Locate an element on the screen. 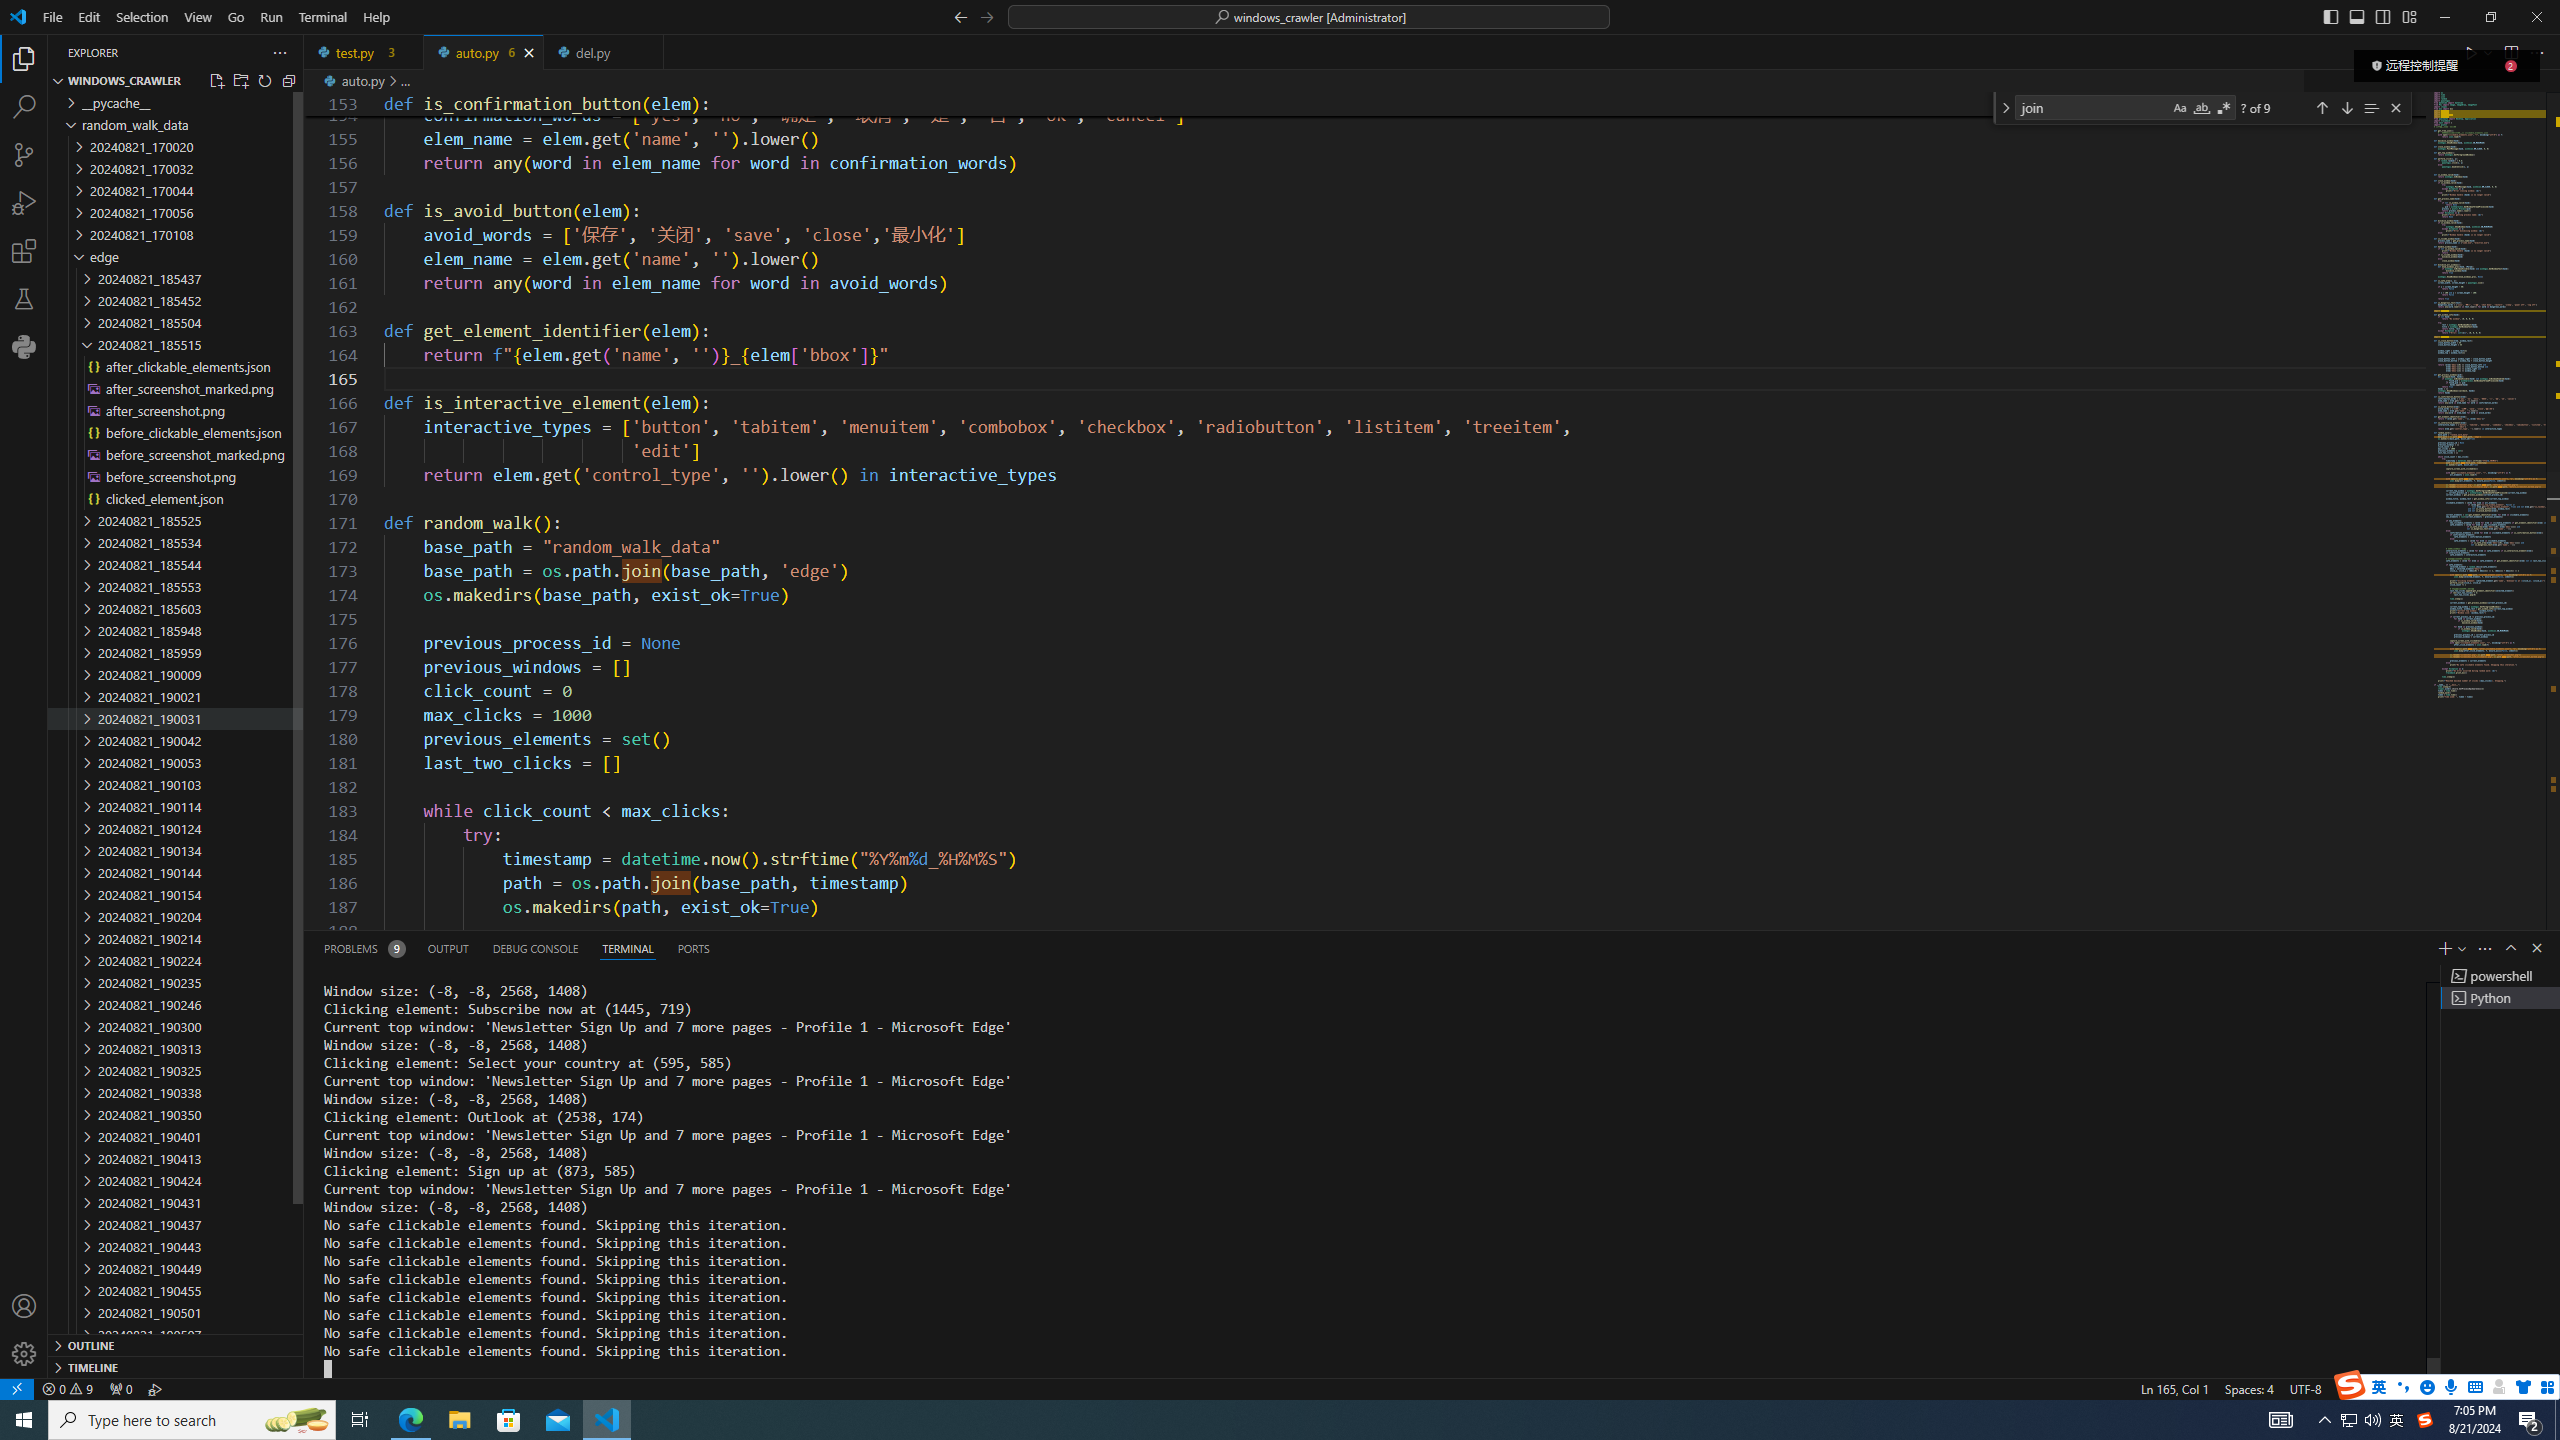 The width and height of the screenshot is (2560, 1440). Debug:  is located at coordinates (156, 1388).